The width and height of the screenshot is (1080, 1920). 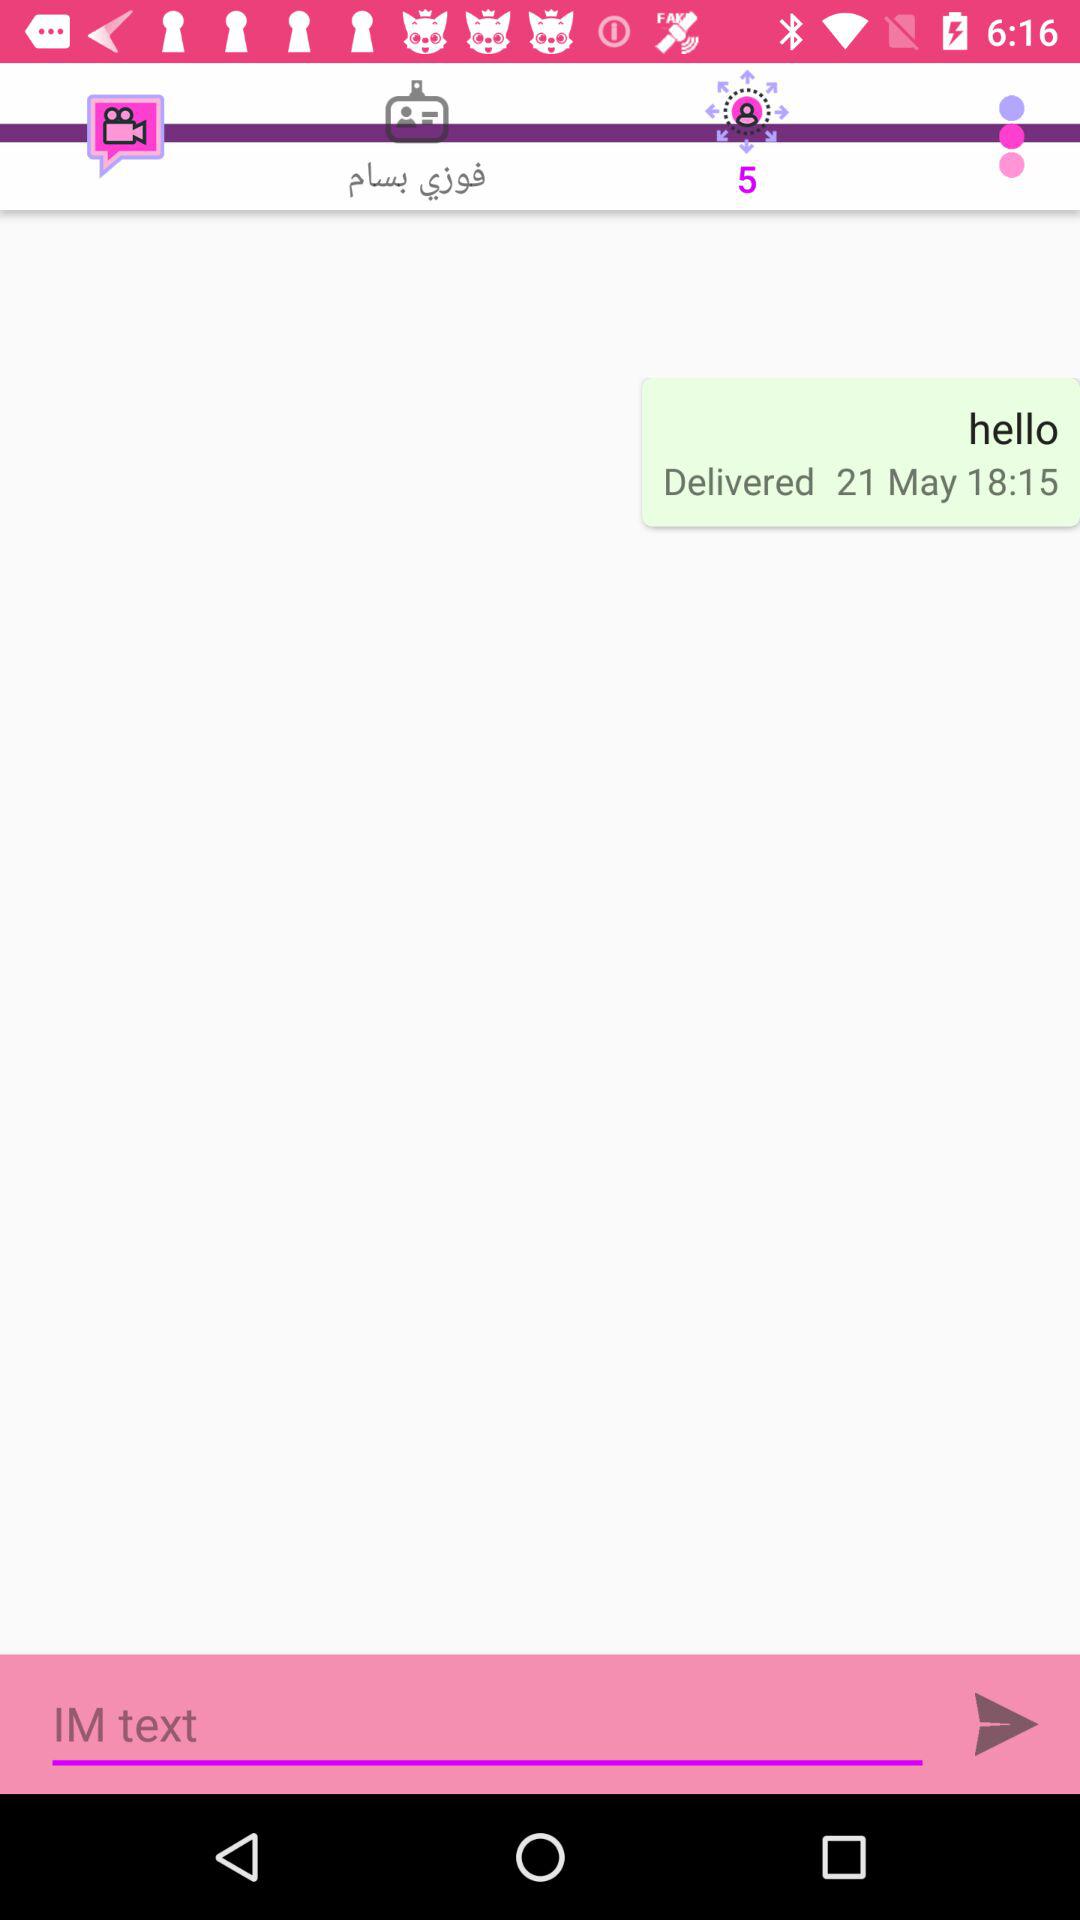 What do you see at coordinates (947, 480) in the screenshot?
I see `scroll to the 21 may 18 icon` at bounding box center [947, 480].